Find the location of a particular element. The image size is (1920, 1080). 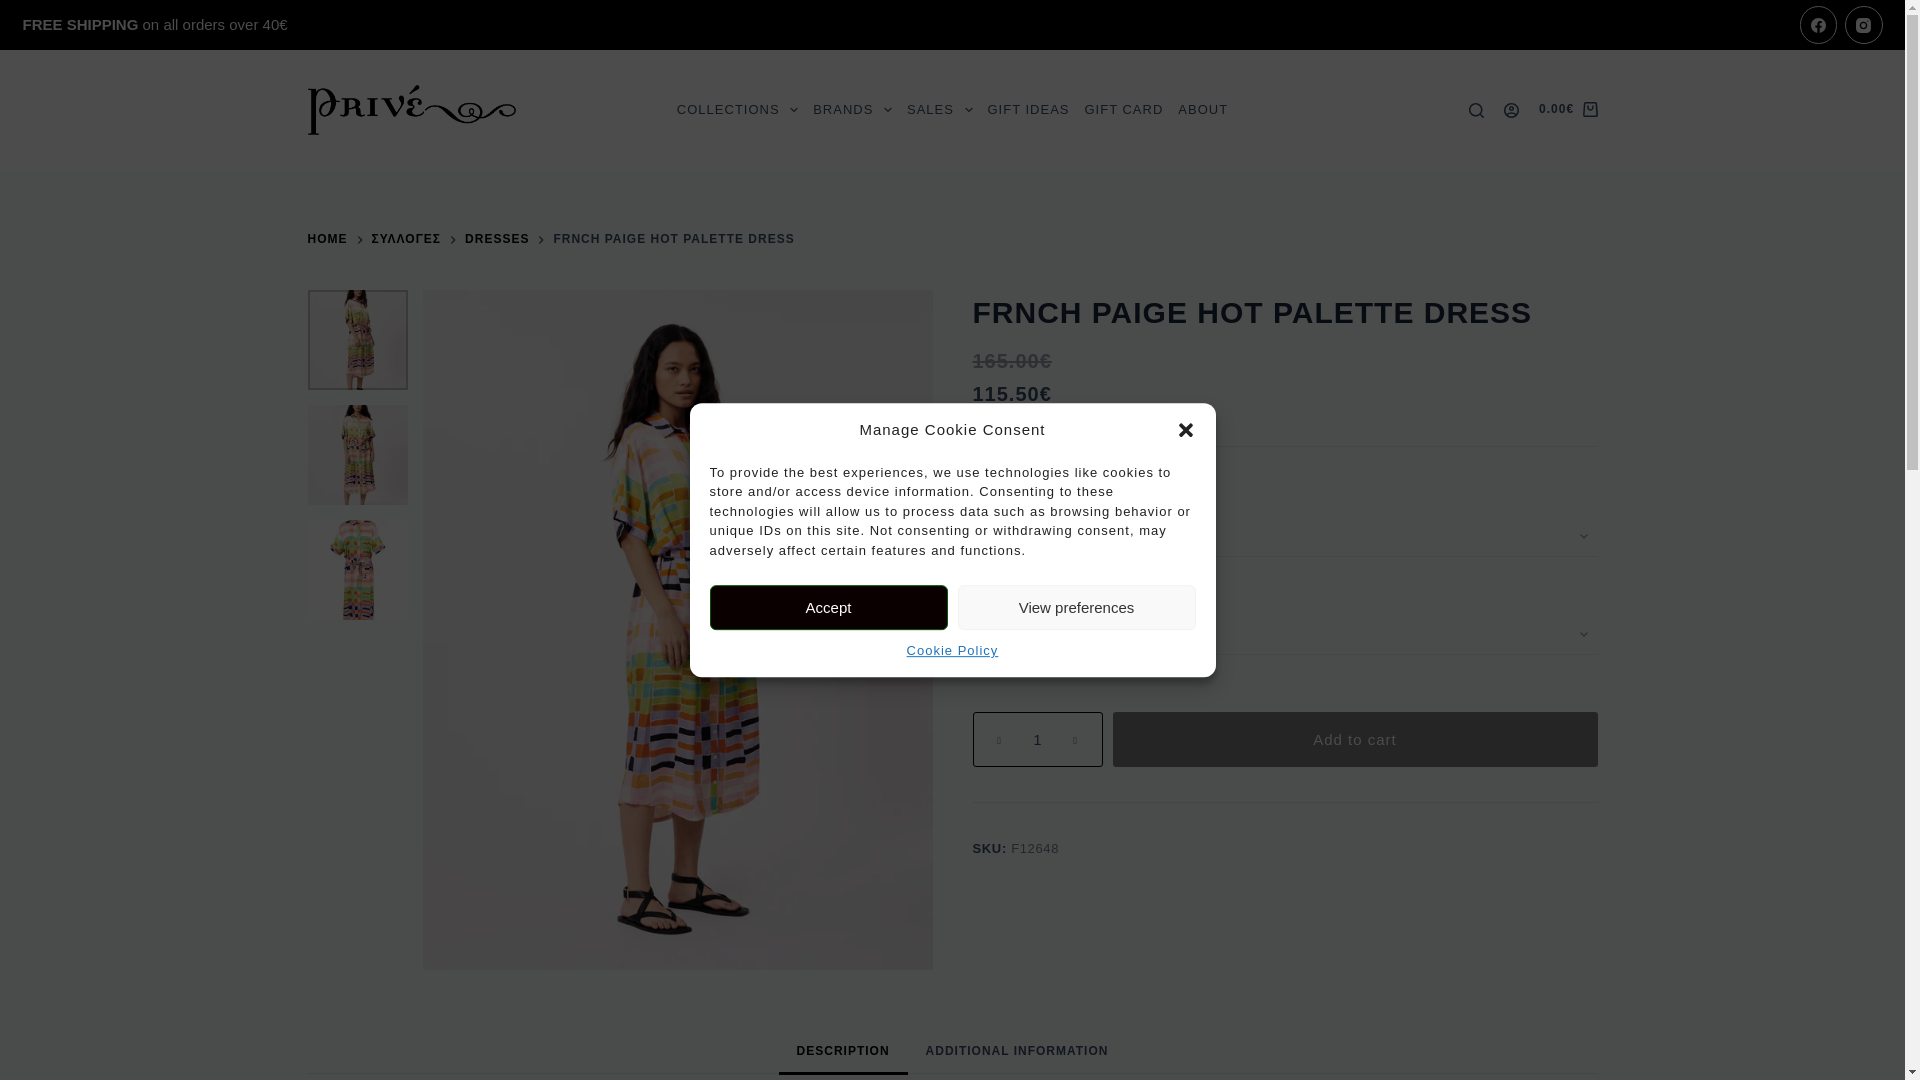

1 is located at coordinates (1036, 738).